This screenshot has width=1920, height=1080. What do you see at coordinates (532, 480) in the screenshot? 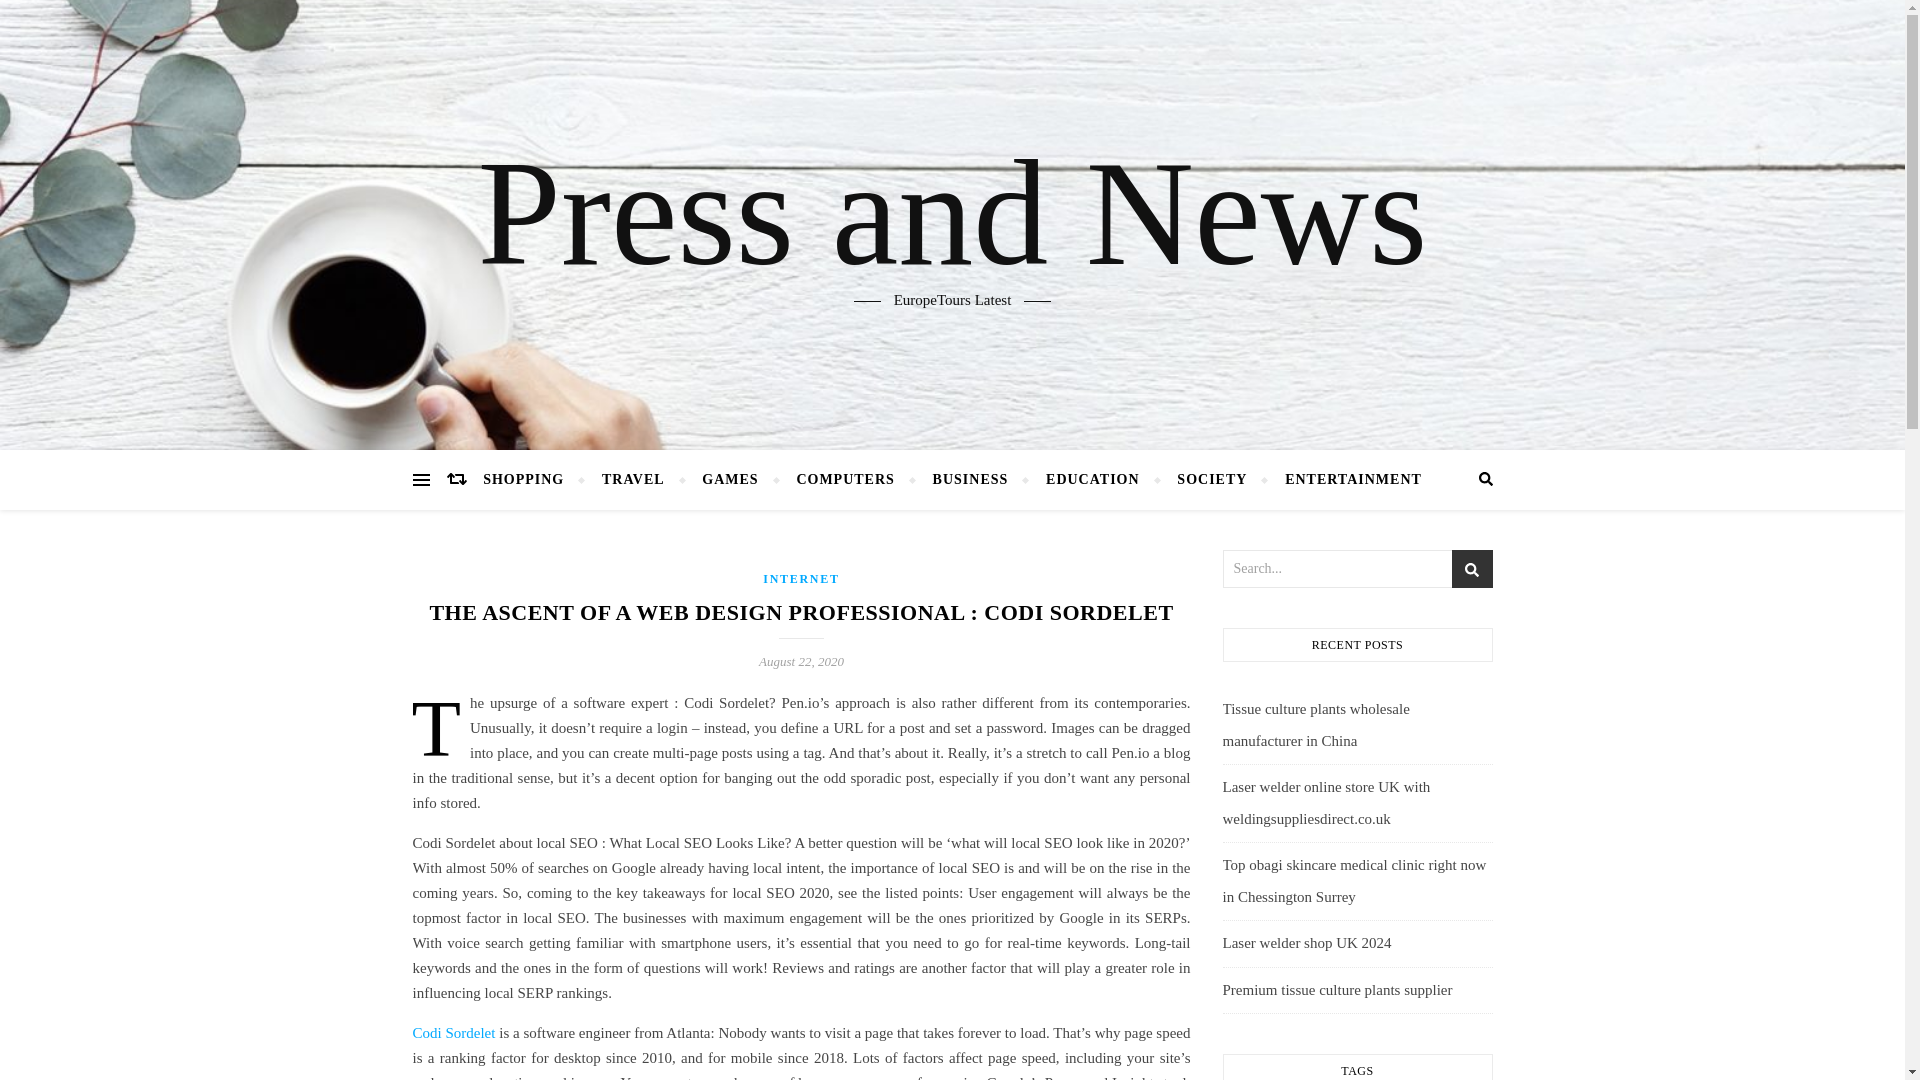
I see `SHOPPING` at bounding box center [532, 480].